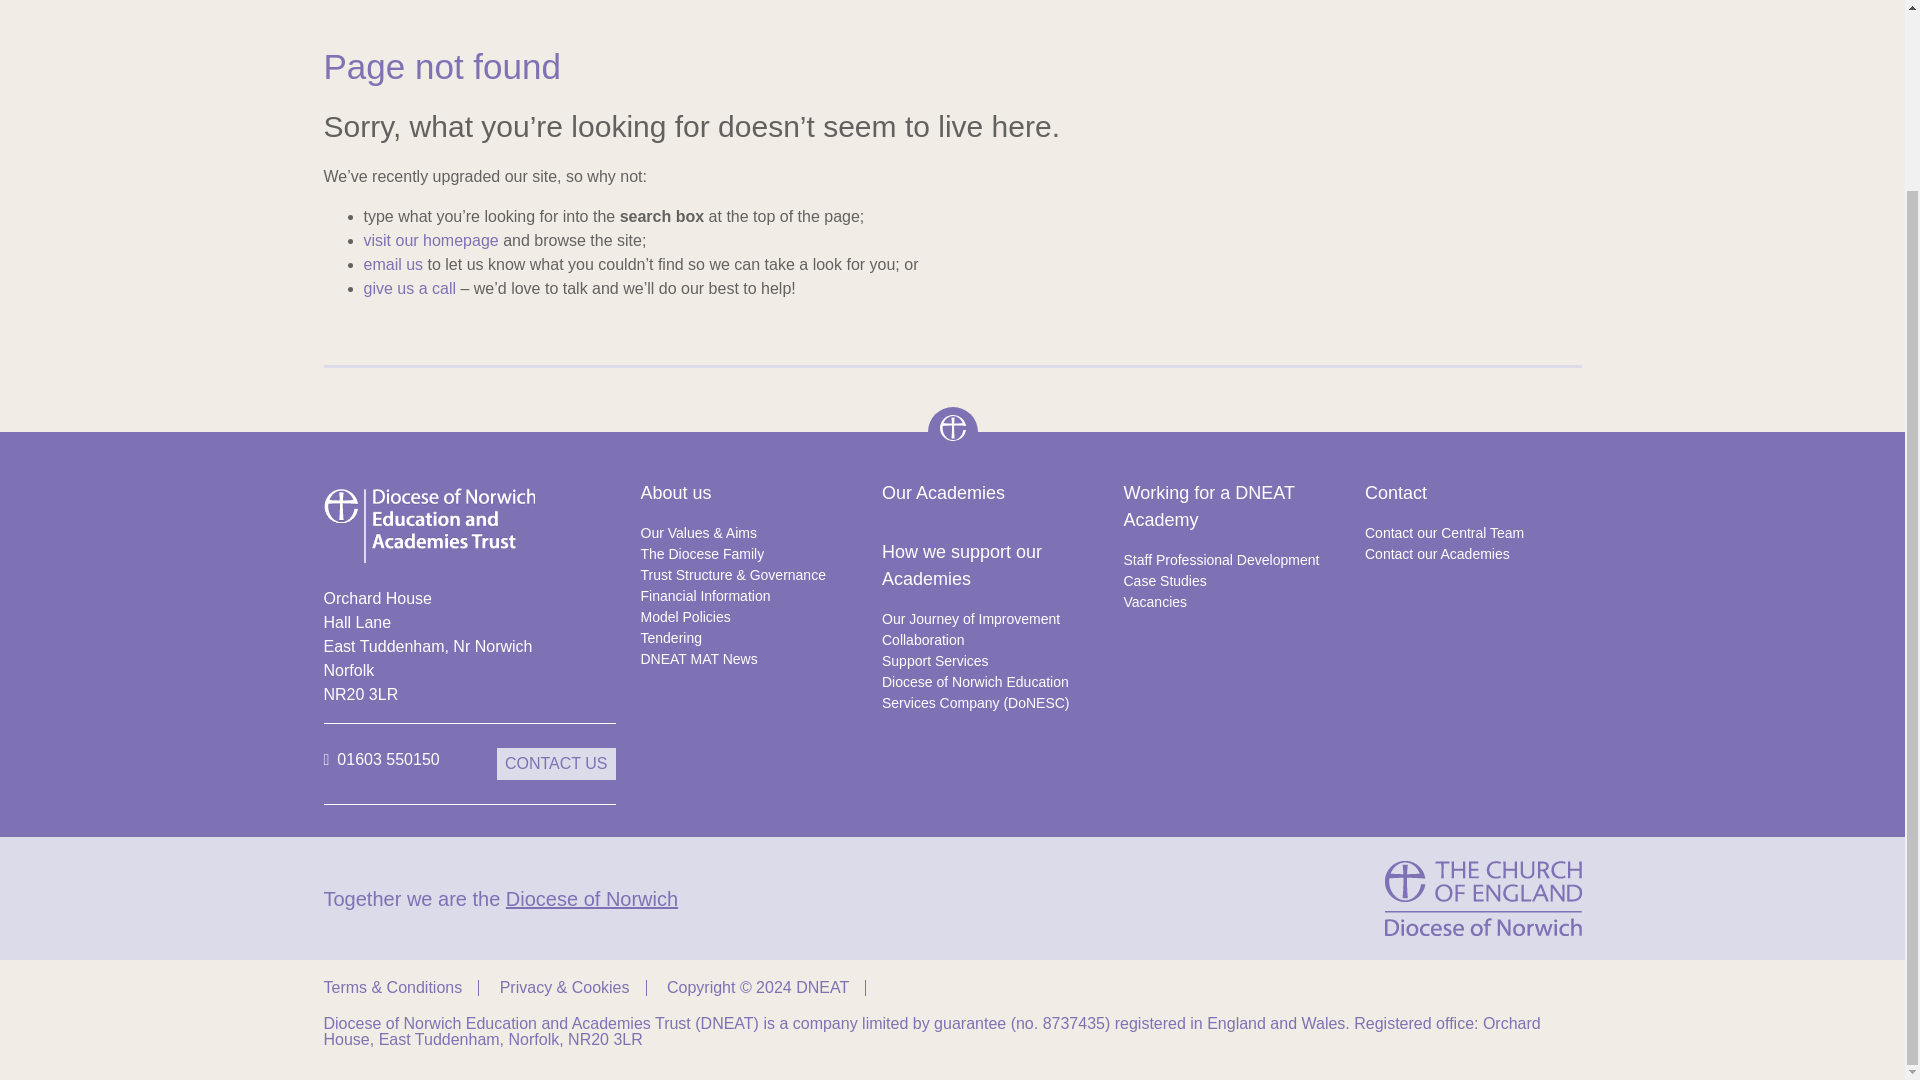 This screenshot has width=1920, height=1080. I want to click on email us, so click(394, 264).